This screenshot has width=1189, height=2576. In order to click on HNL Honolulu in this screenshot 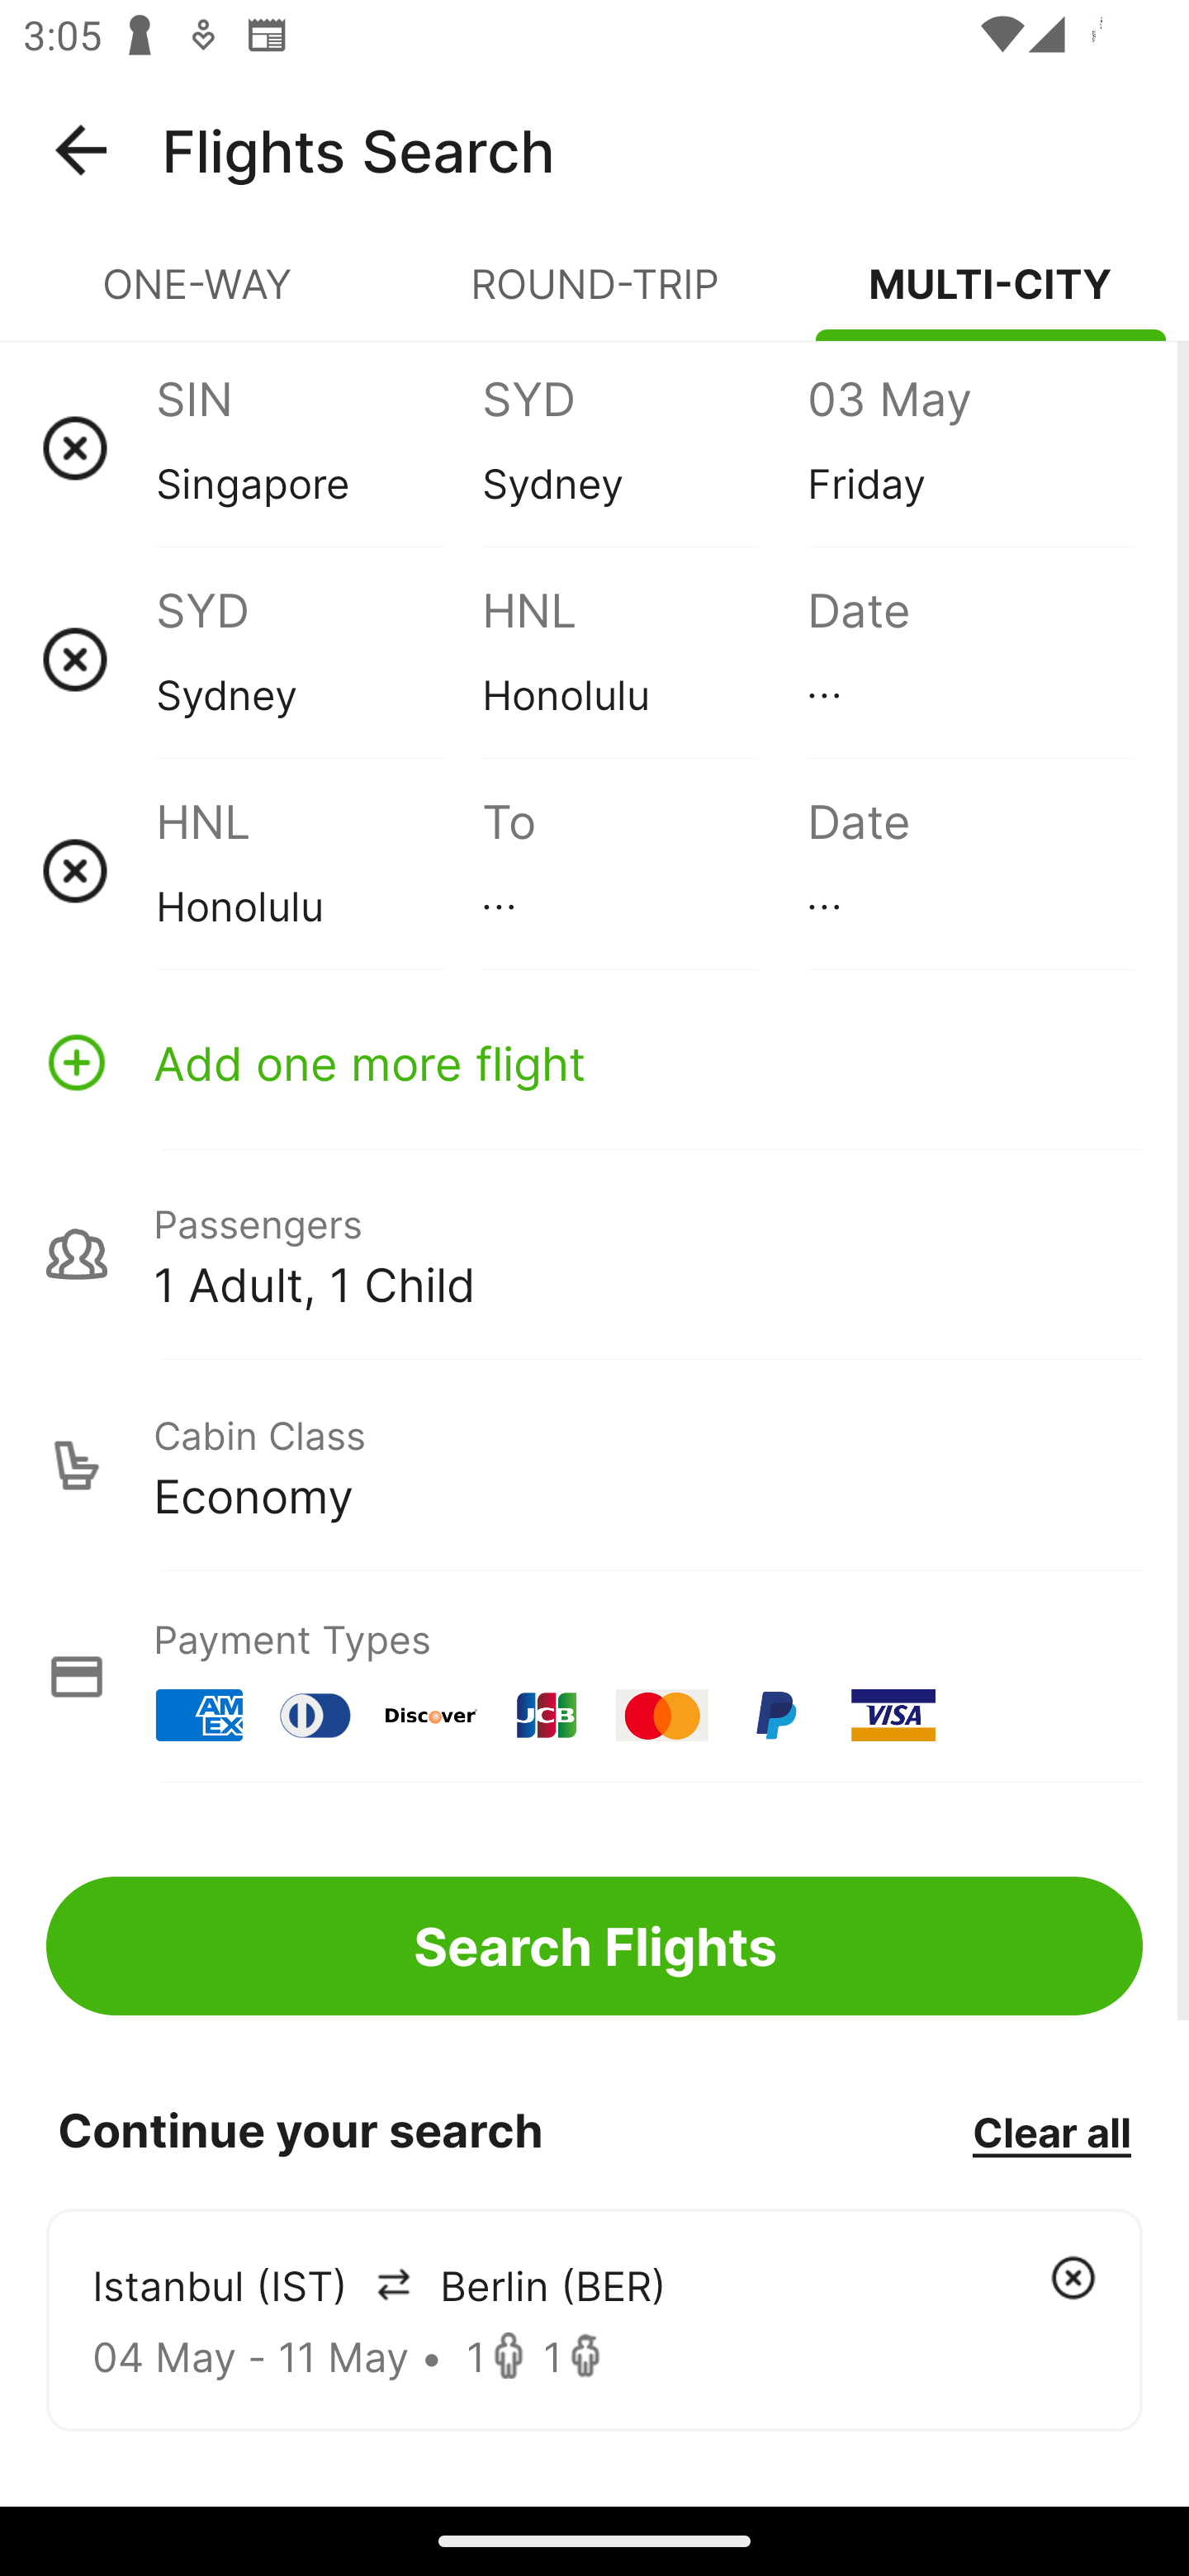, I will do `click(644, 659)`.